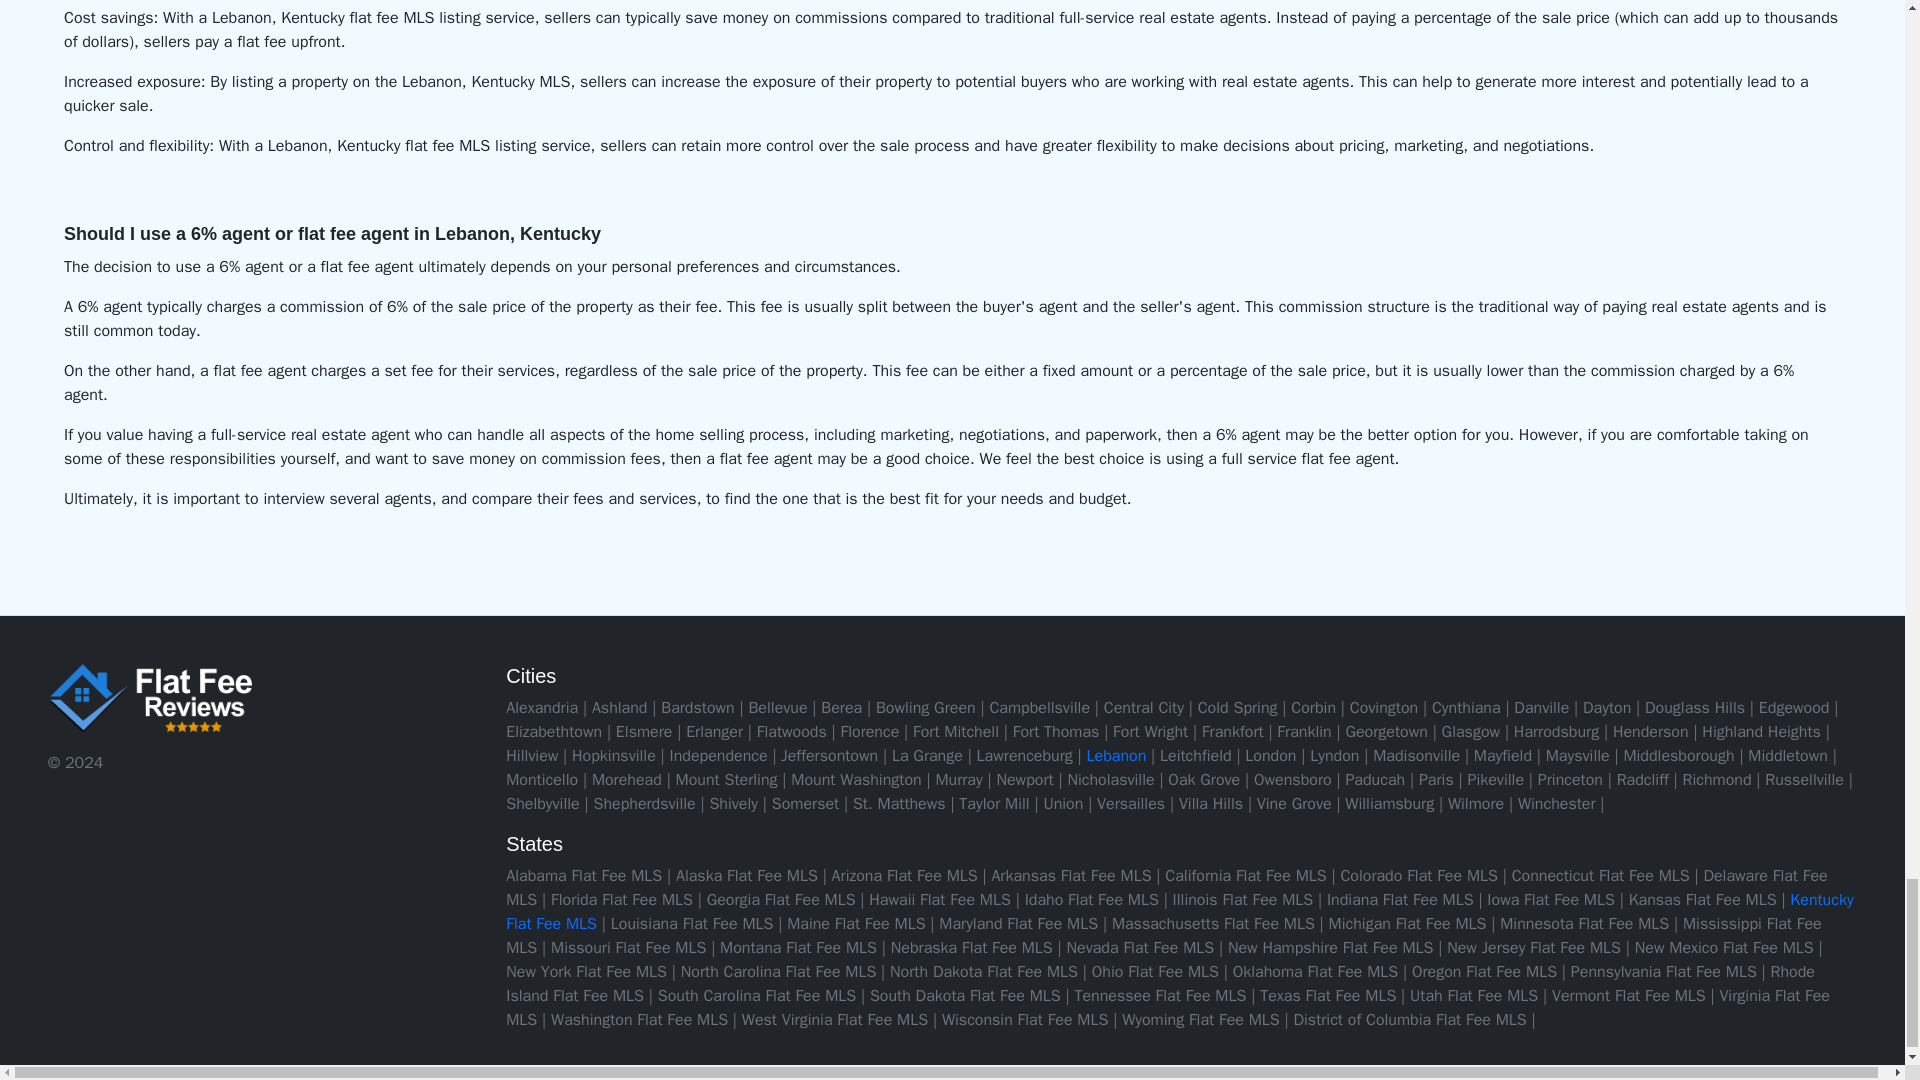 The width and height of the screenshot is (1920, 1080). What do you see at coordinates (620, 708) in the screenshot?
I see `Ashland` at bounding box center [620, 708].